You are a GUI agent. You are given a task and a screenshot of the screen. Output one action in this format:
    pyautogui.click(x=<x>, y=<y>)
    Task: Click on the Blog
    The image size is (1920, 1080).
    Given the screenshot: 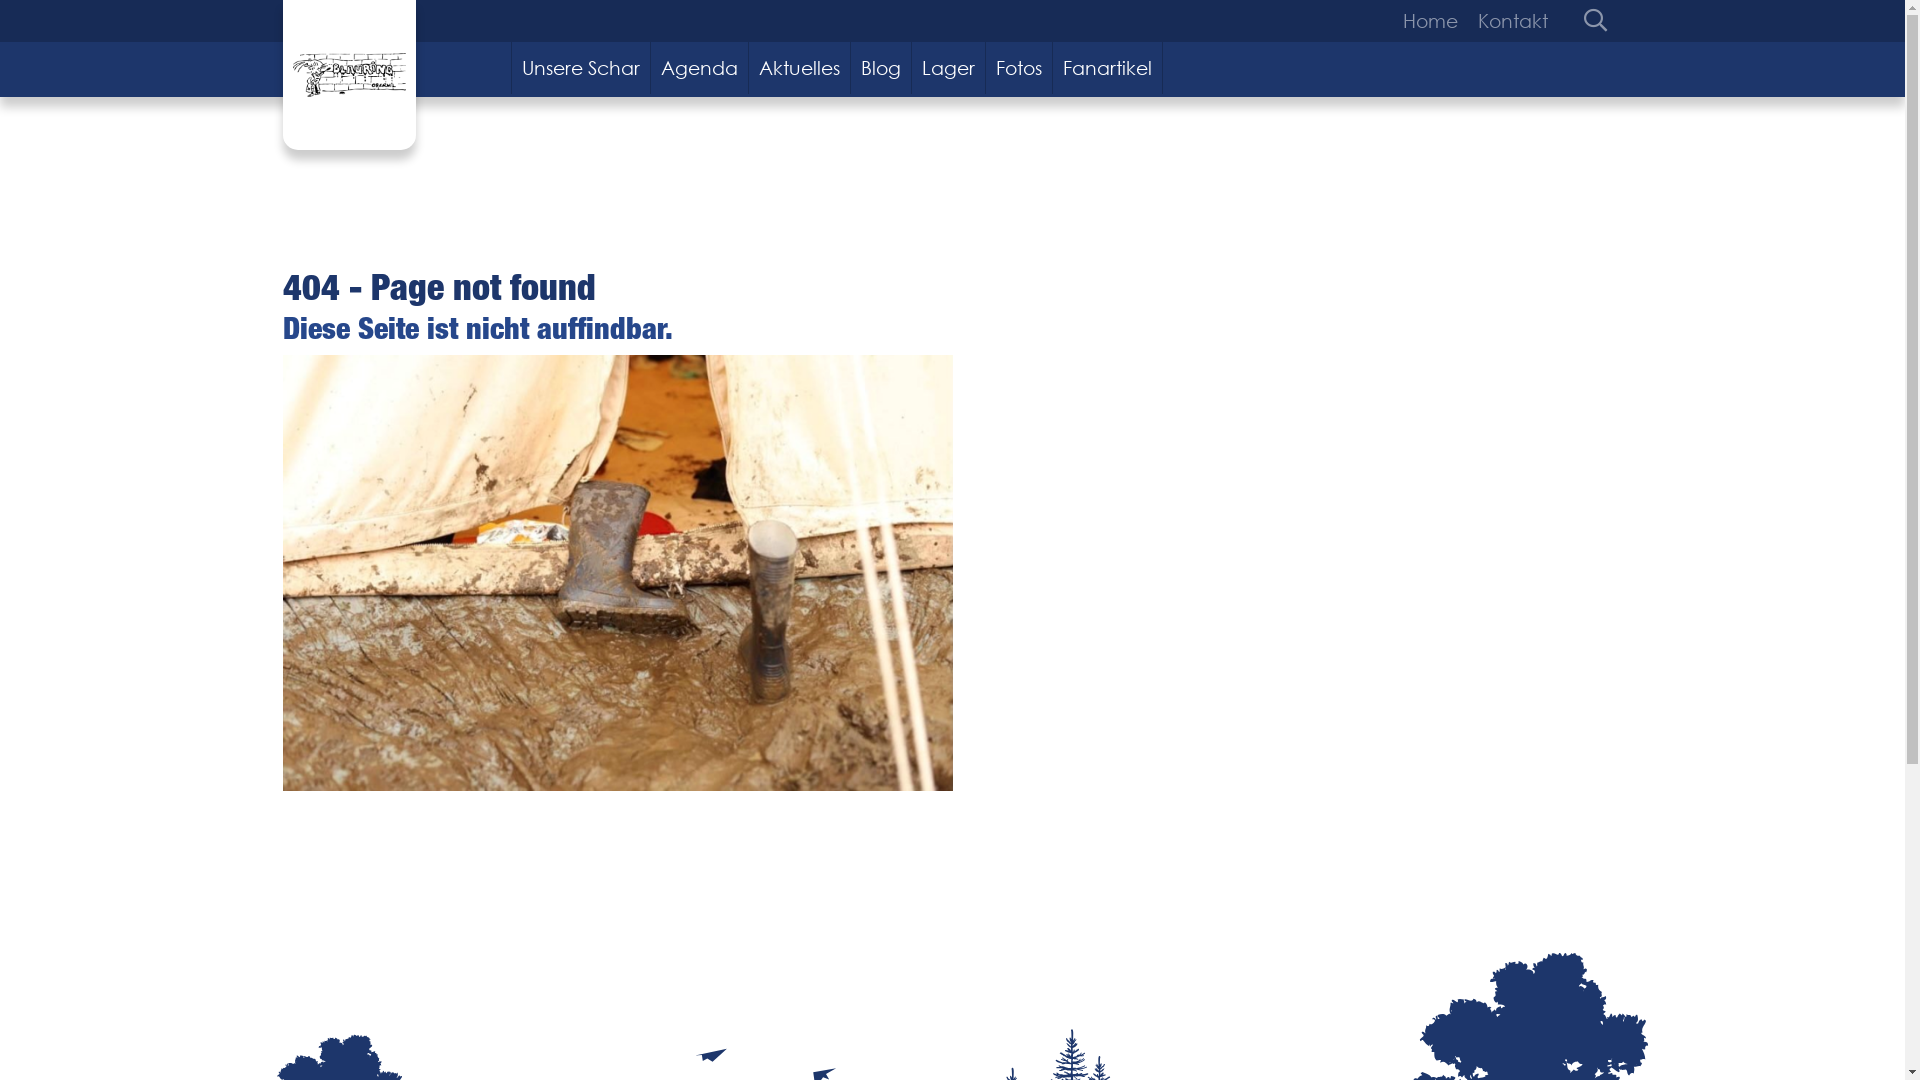 What is the action you would take?
    pyautogui.click(x=882, y=68)
    